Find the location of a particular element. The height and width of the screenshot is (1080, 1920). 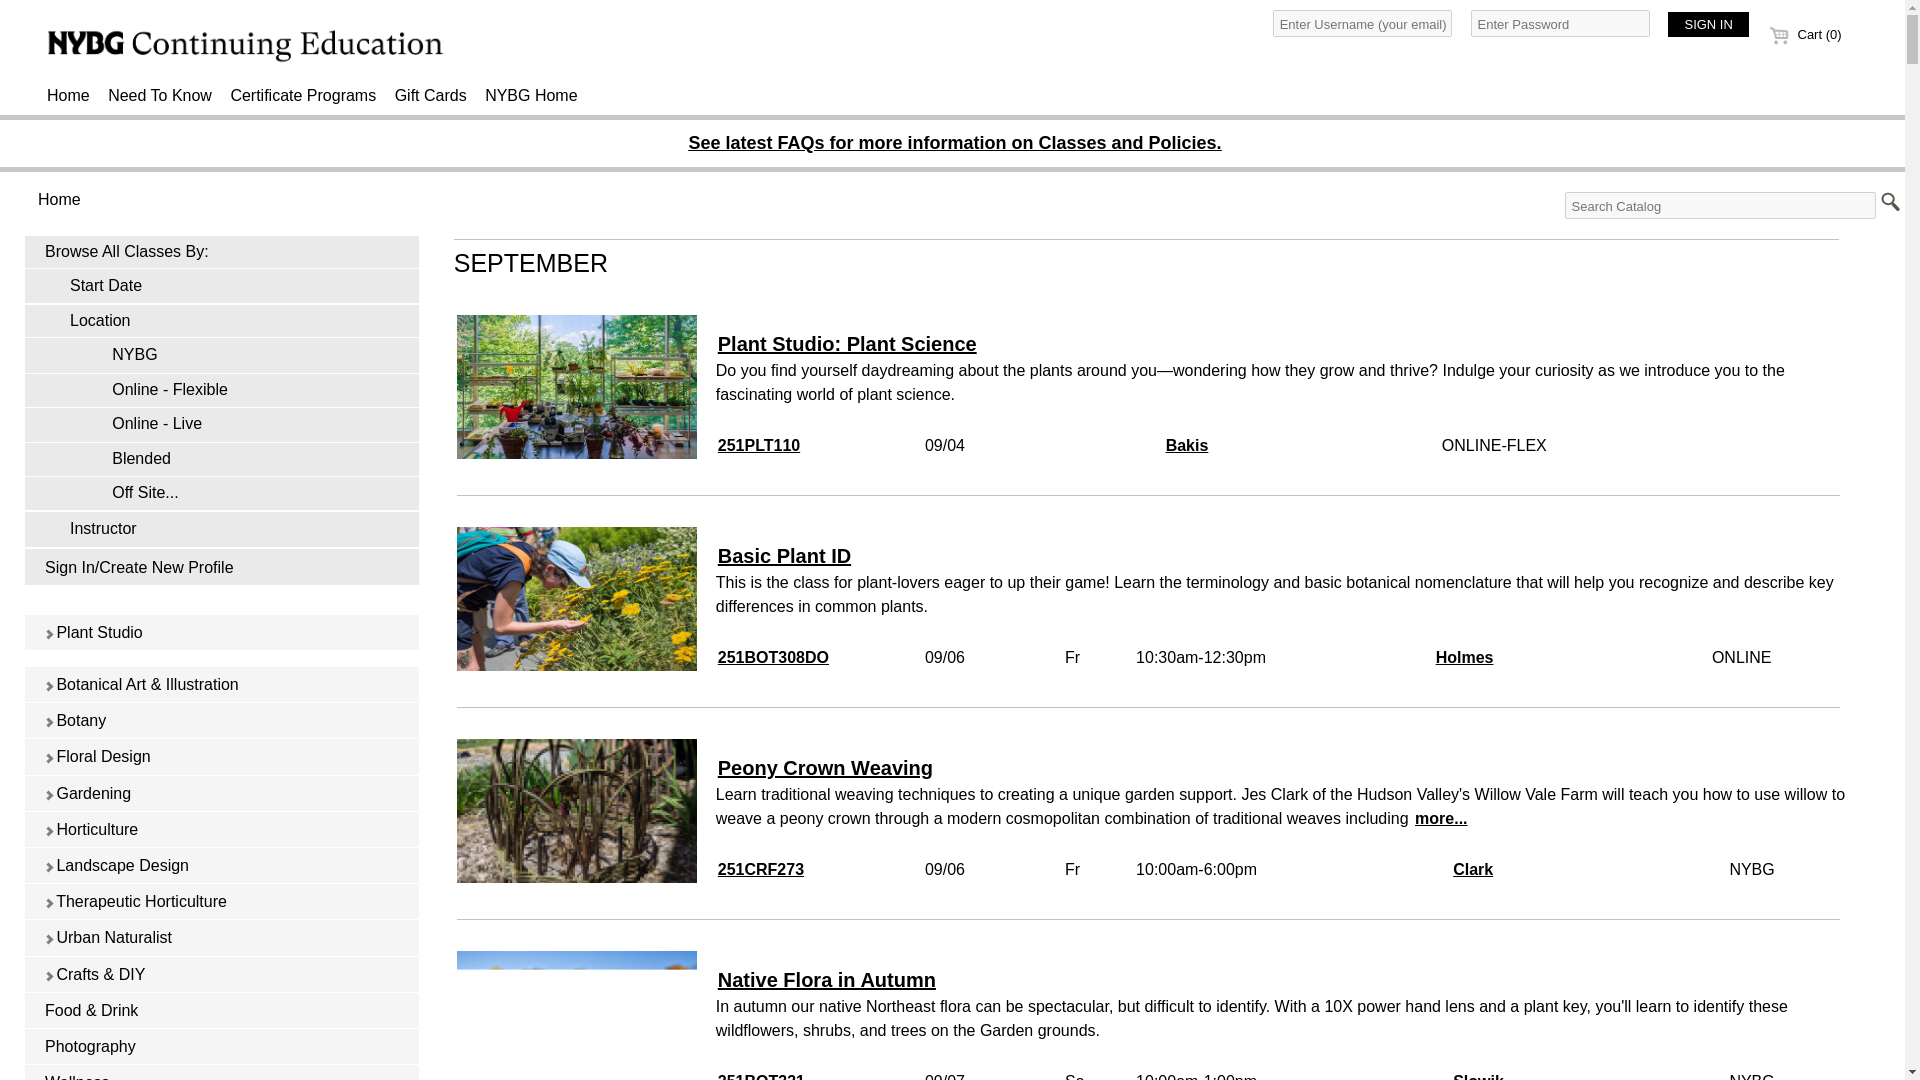

     Blended is located at coordinates (221, 460).